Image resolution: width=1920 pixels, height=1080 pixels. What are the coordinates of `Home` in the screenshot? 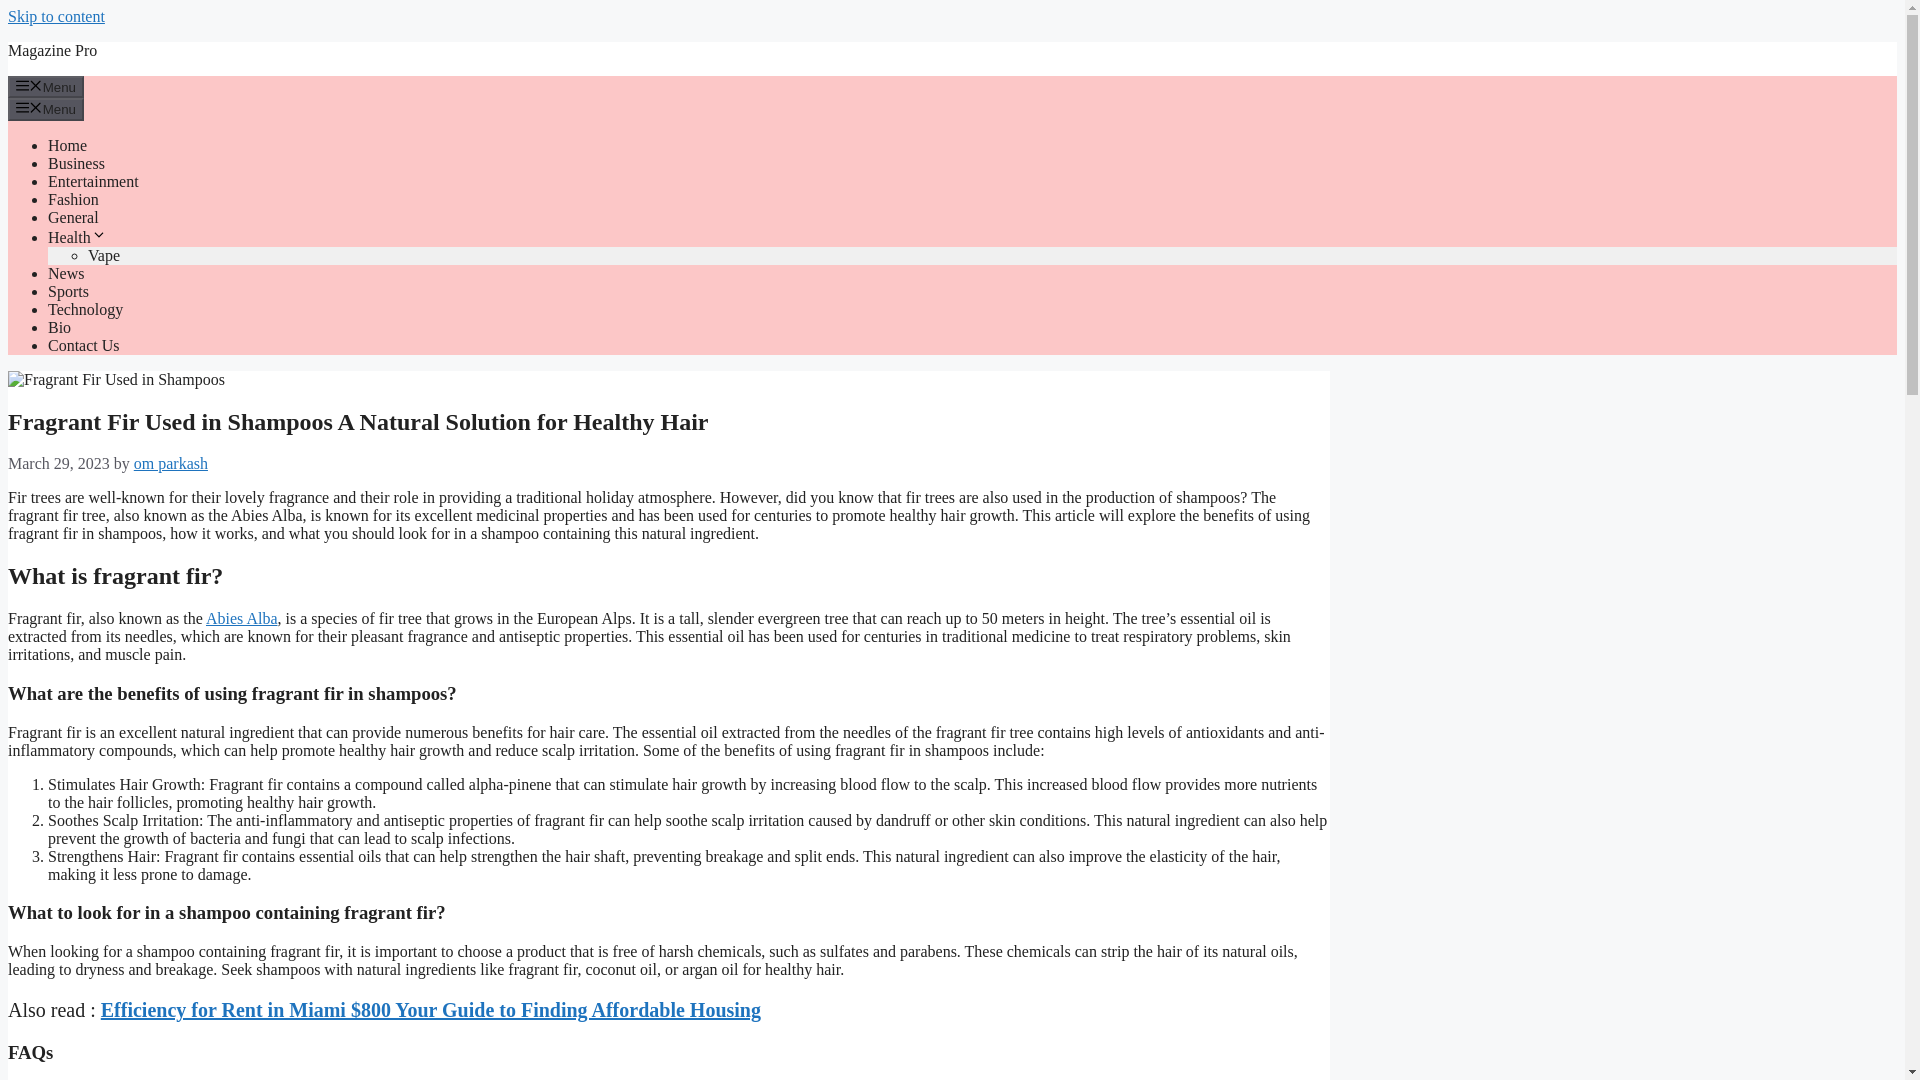 It's located at (67, 146).